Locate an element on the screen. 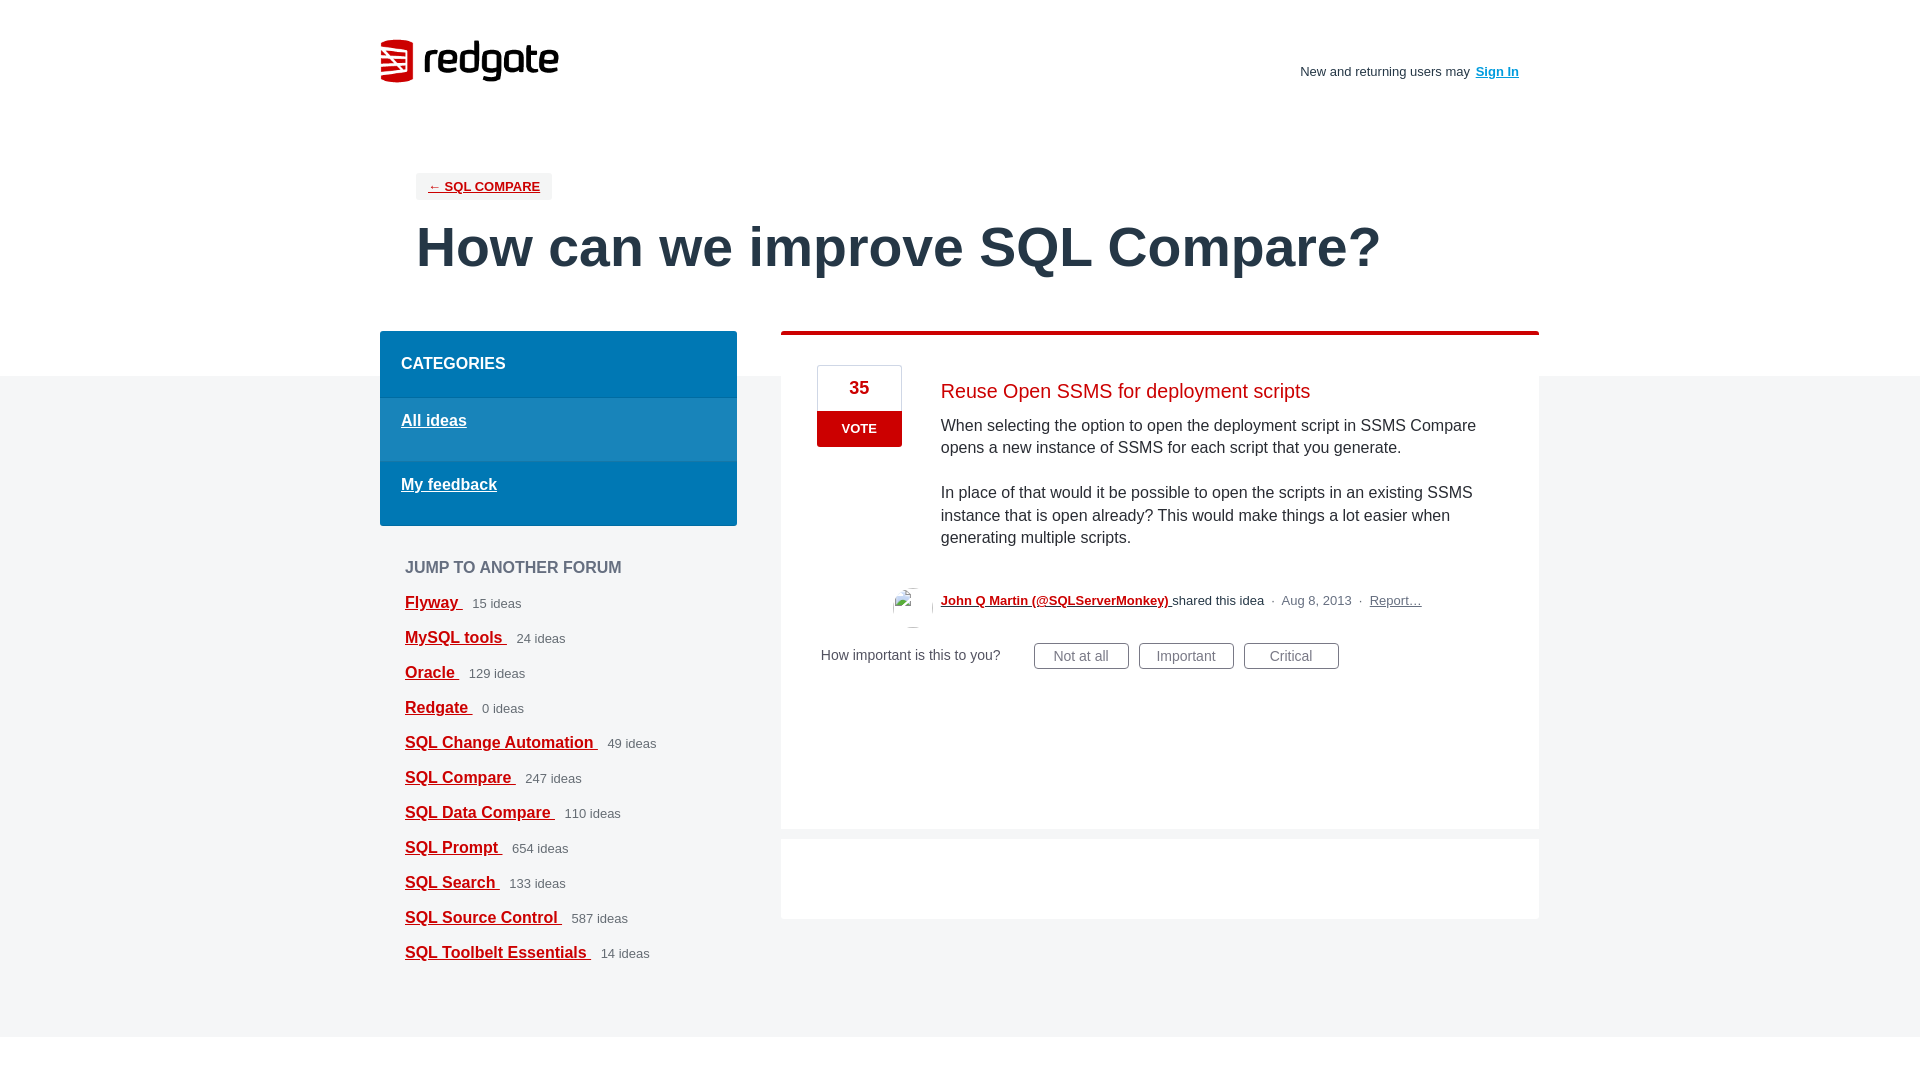 The height and width of the screenshot is (1080, 1920). Skip to content is located at coordinates (16, 16).